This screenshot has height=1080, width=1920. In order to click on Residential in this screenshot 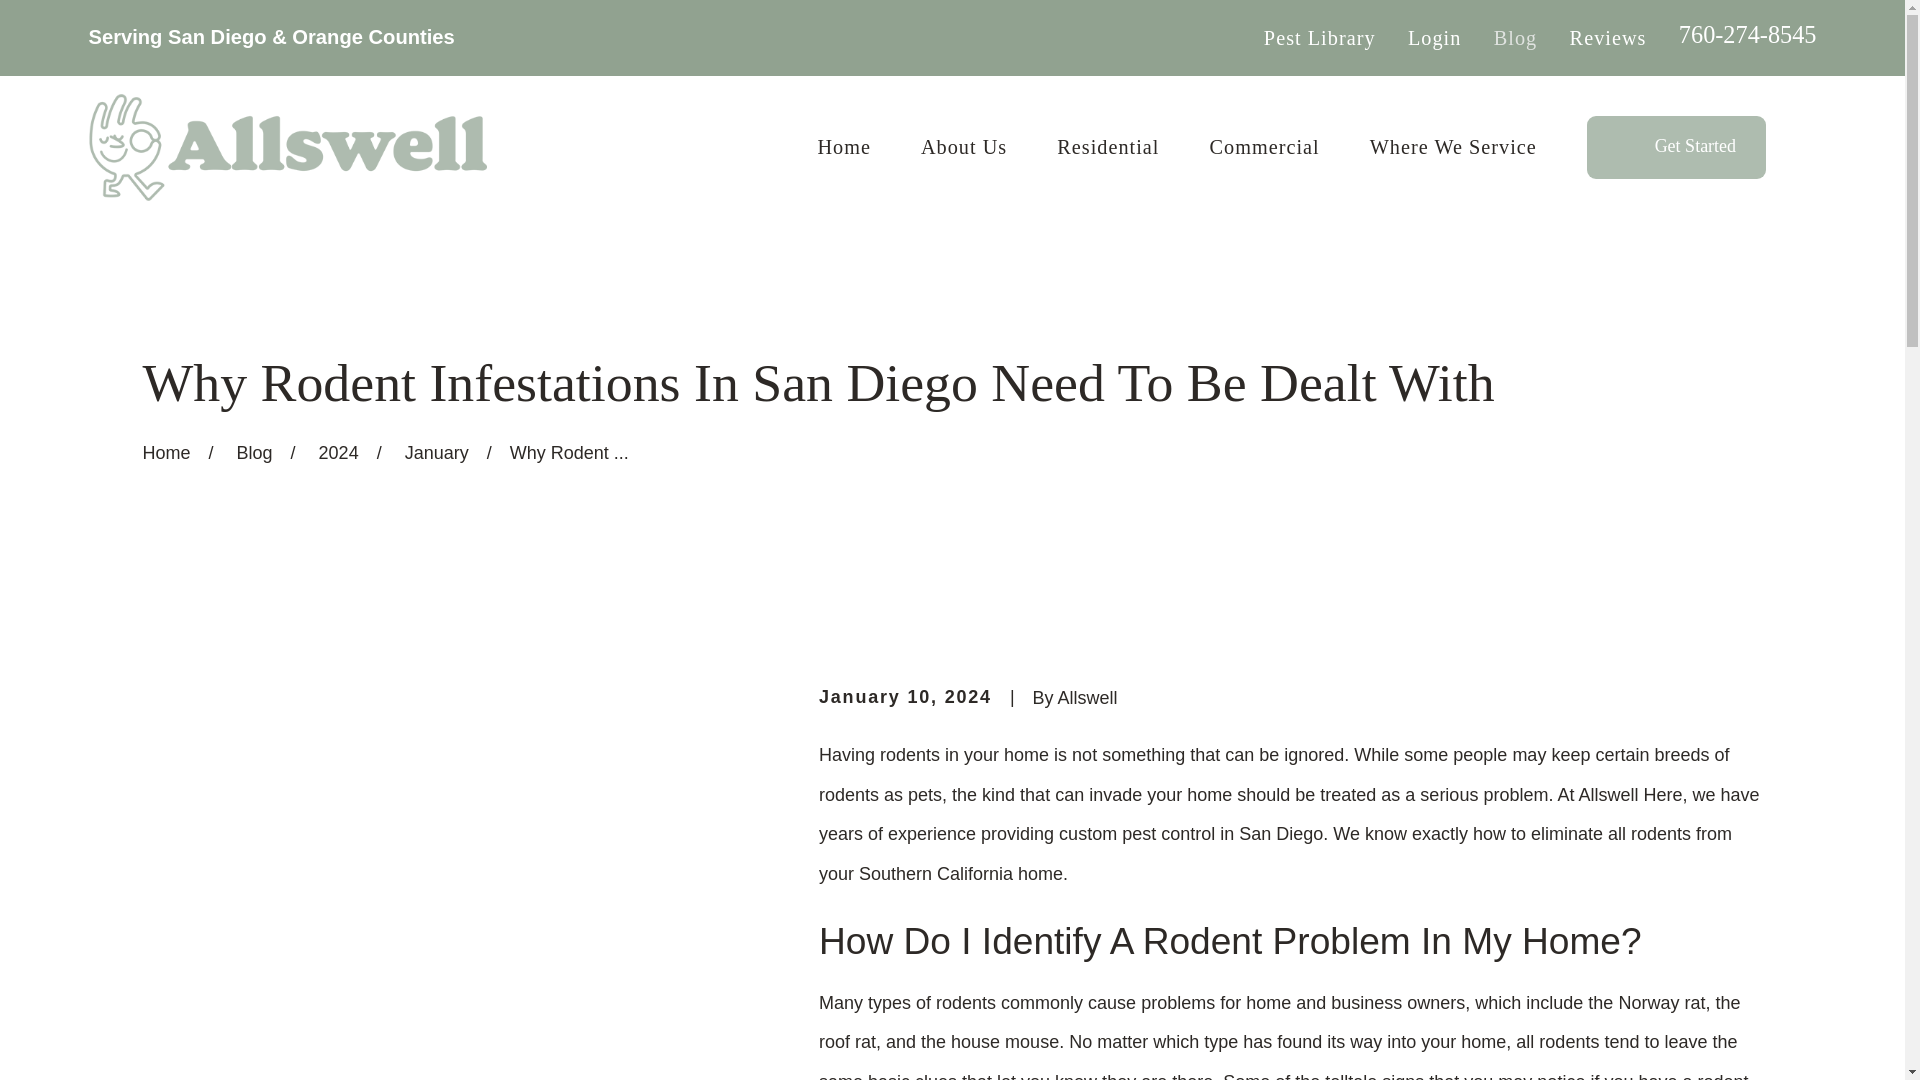, I will do `click(1108, 147)`.